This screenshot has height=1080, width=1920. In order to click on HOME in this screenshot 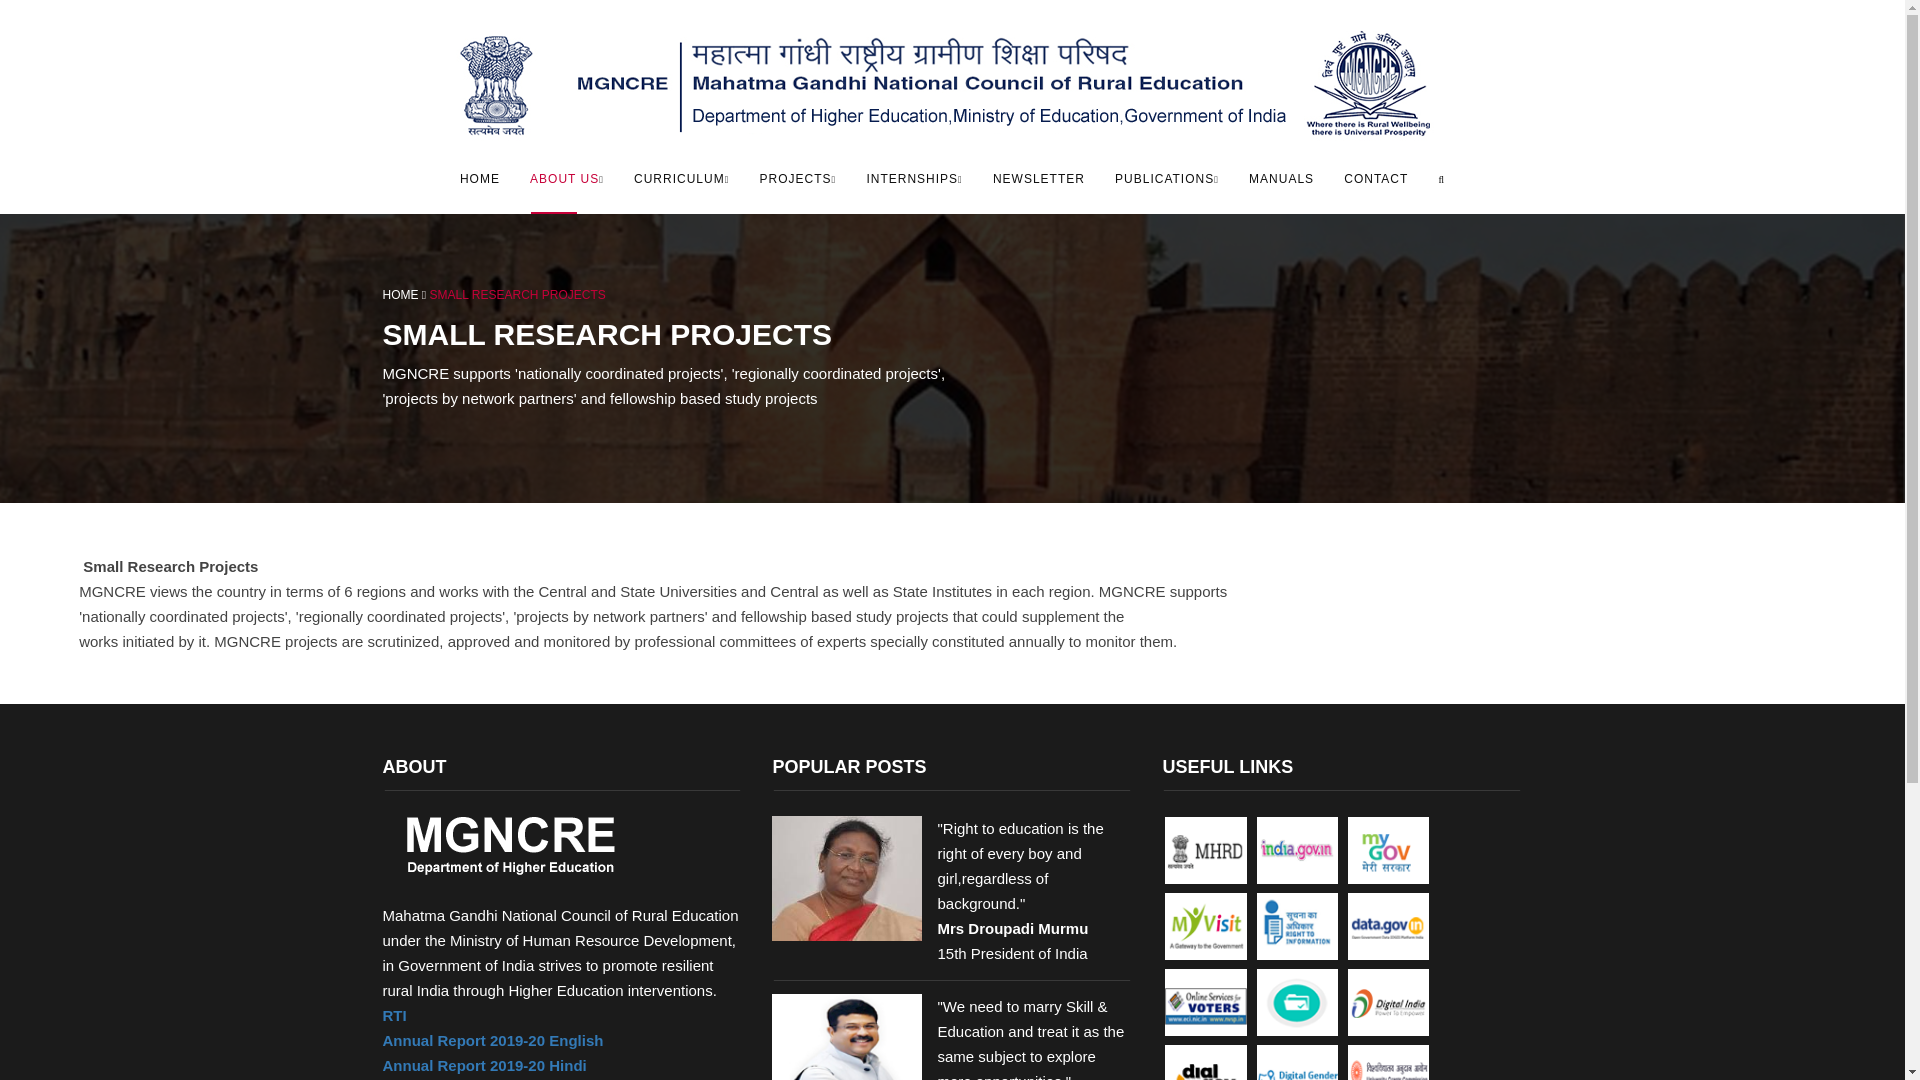, I will do `click(480, 178)`.